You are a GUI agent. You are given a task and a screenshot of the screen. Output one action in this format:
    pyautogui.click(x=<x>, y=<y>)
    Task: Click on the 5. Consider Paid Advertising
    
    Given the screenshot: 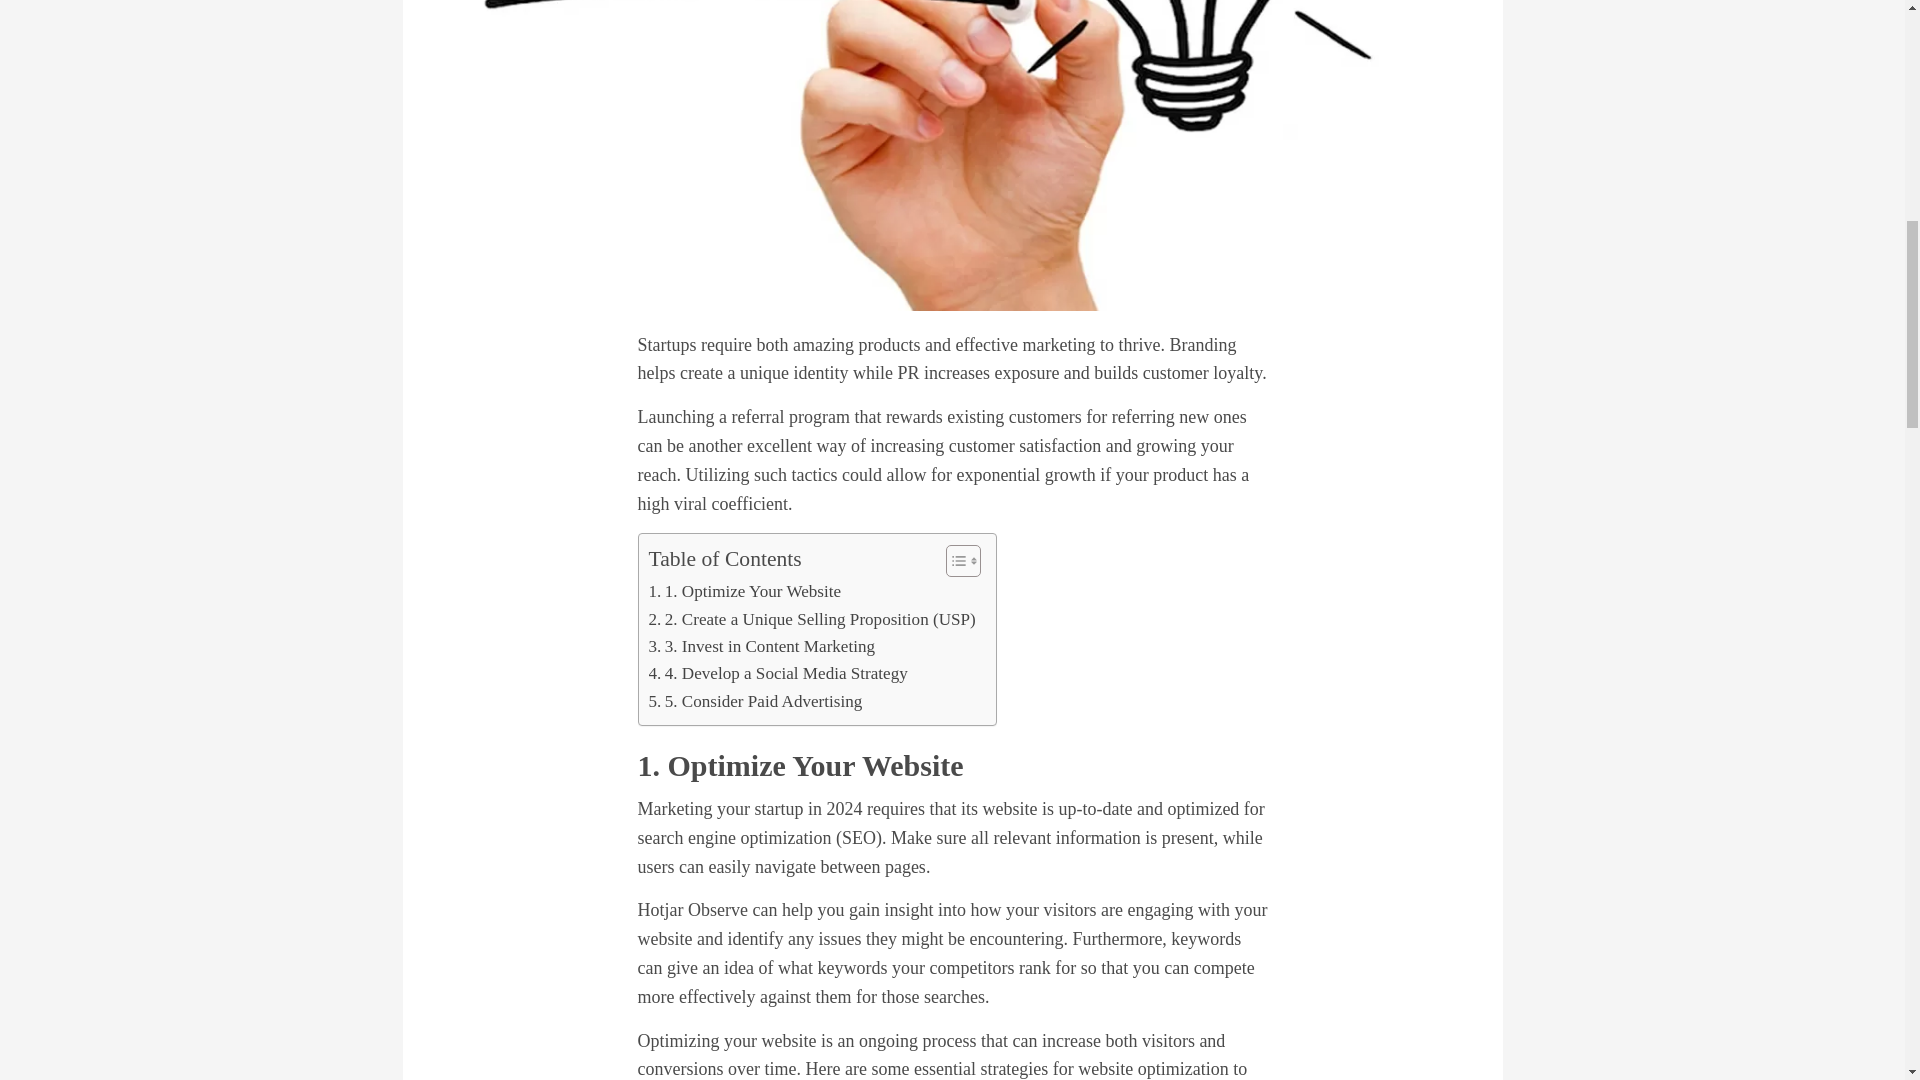 What is the action you would take?
    pyautogui.click(x=755, y=700)
    